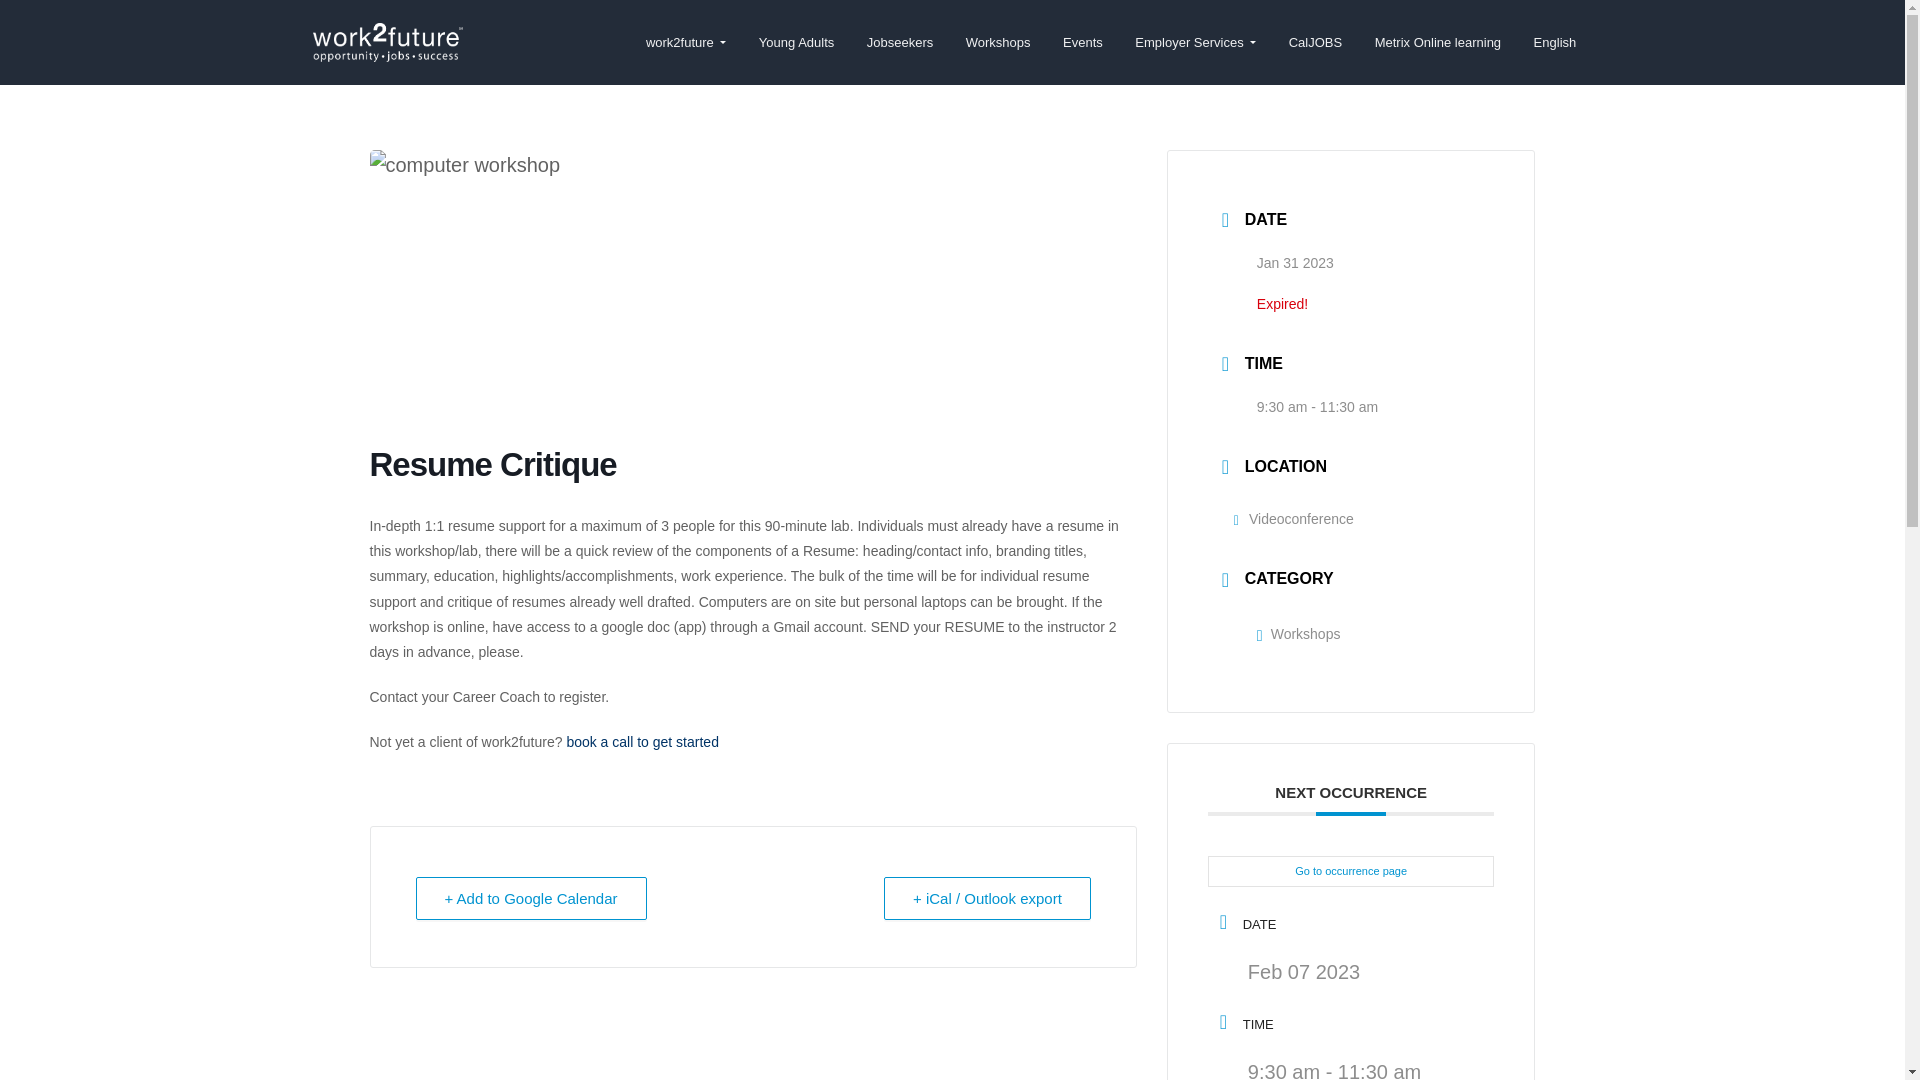 Image resolution: width=1920 pixels, height=1080 pixels. What do you see at coordinates (642, 742) in the screenshot?
I see `book a call to get started` at bounding box center [642, 742].